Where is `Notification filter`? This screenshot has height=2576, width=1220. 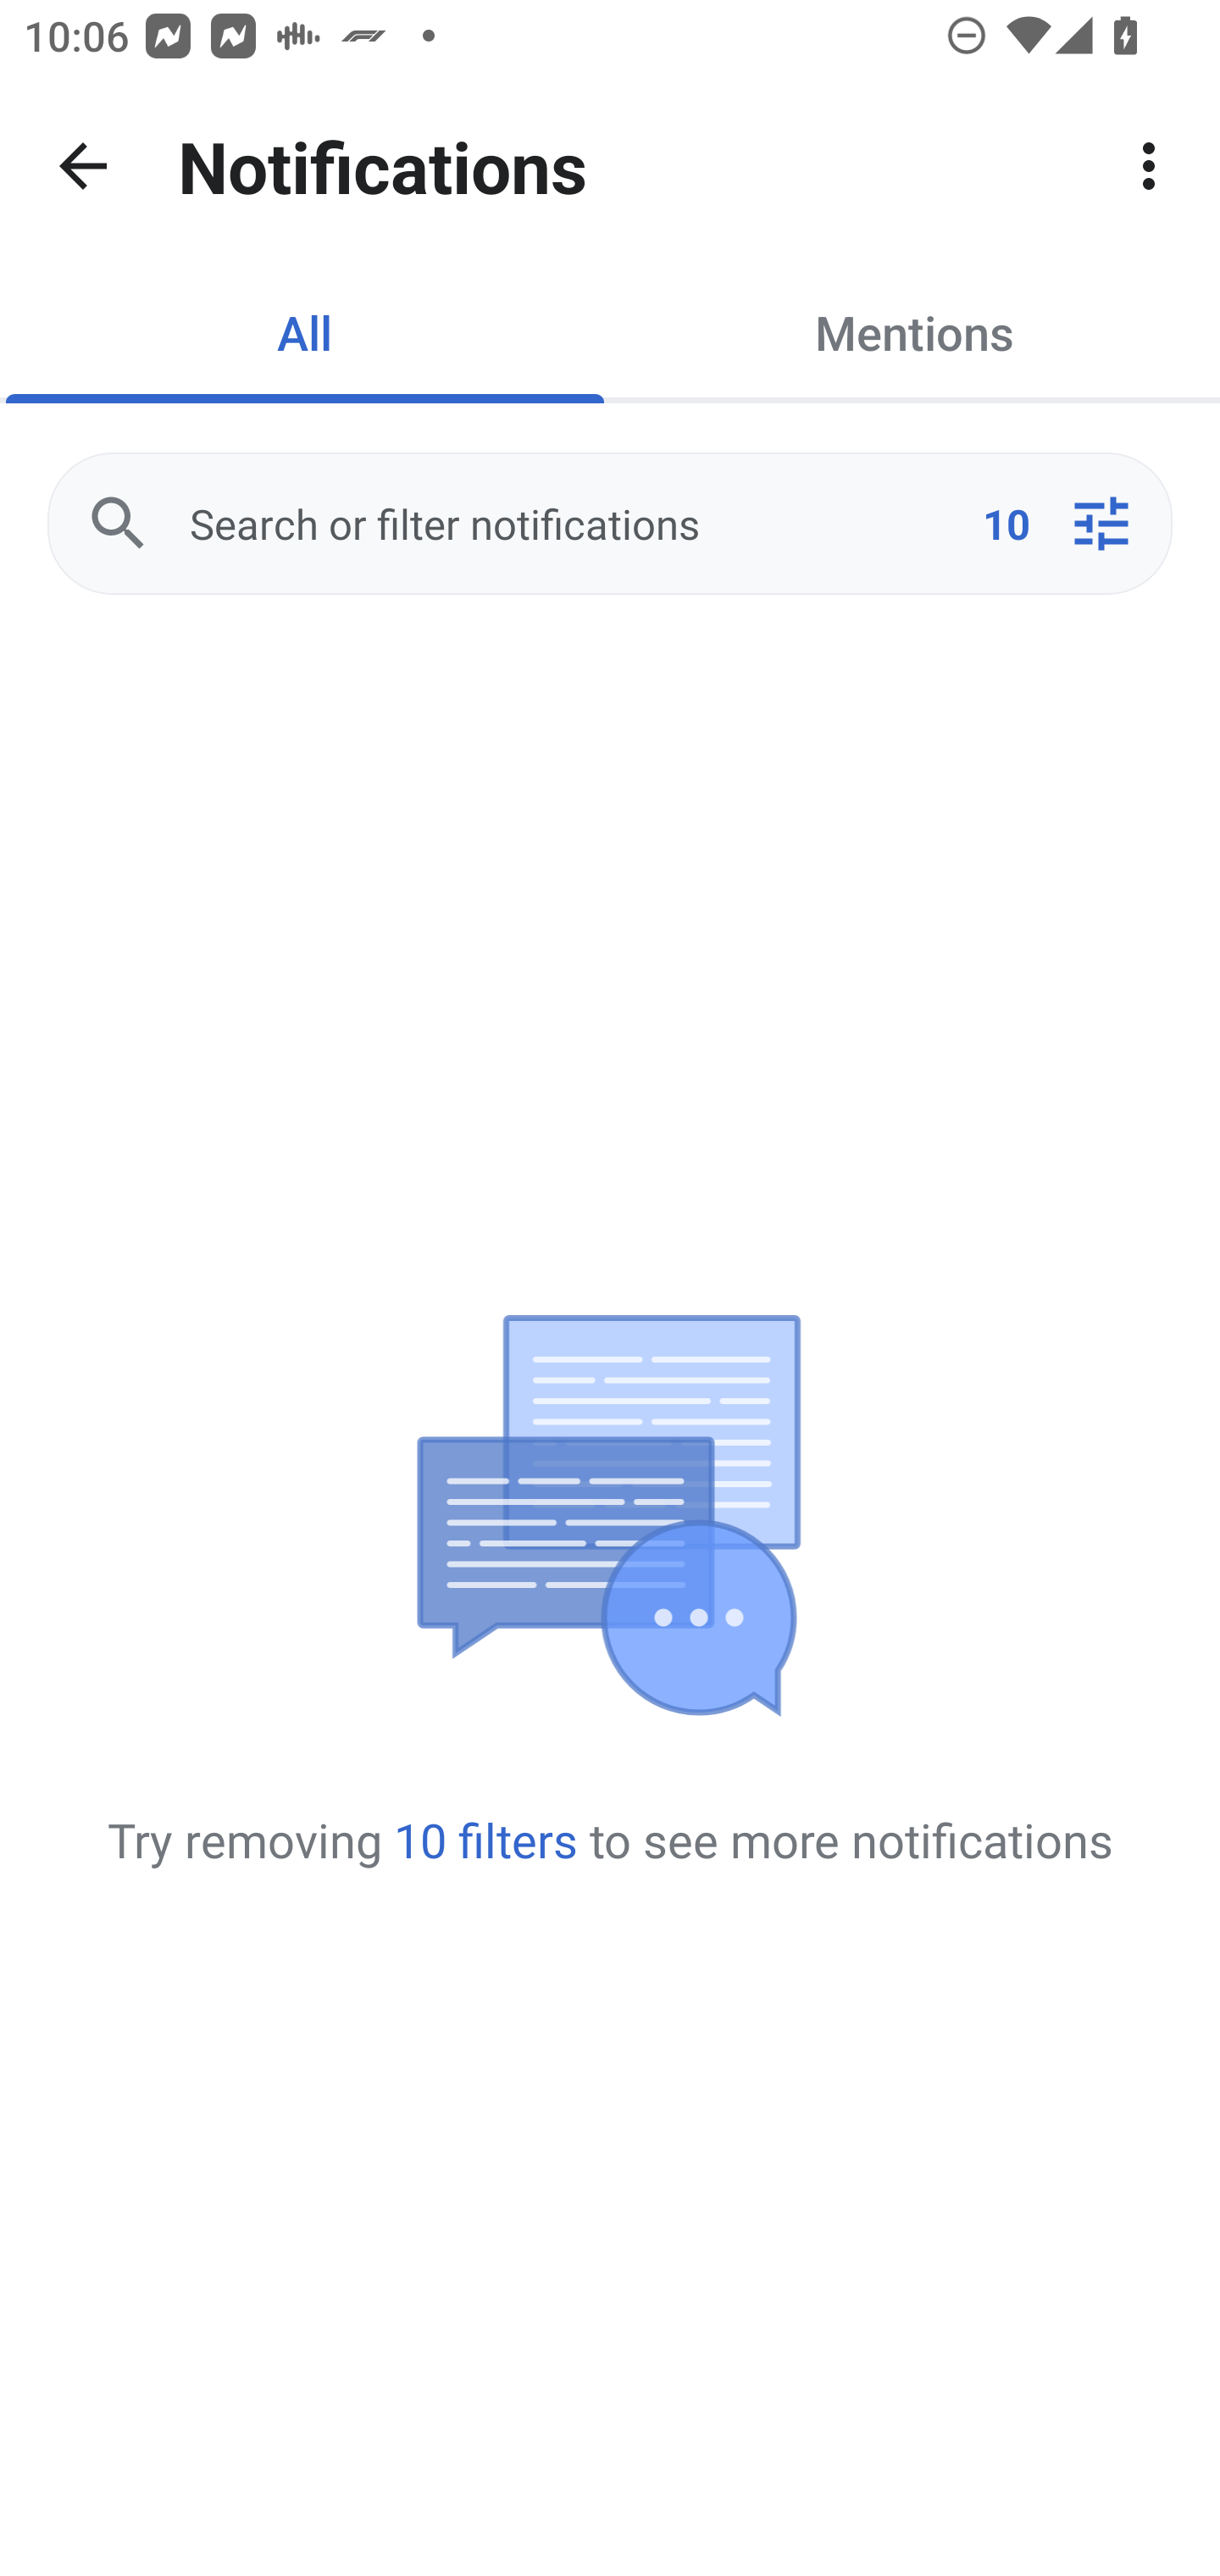
Notification filter is located at coordinates (1101, 524).